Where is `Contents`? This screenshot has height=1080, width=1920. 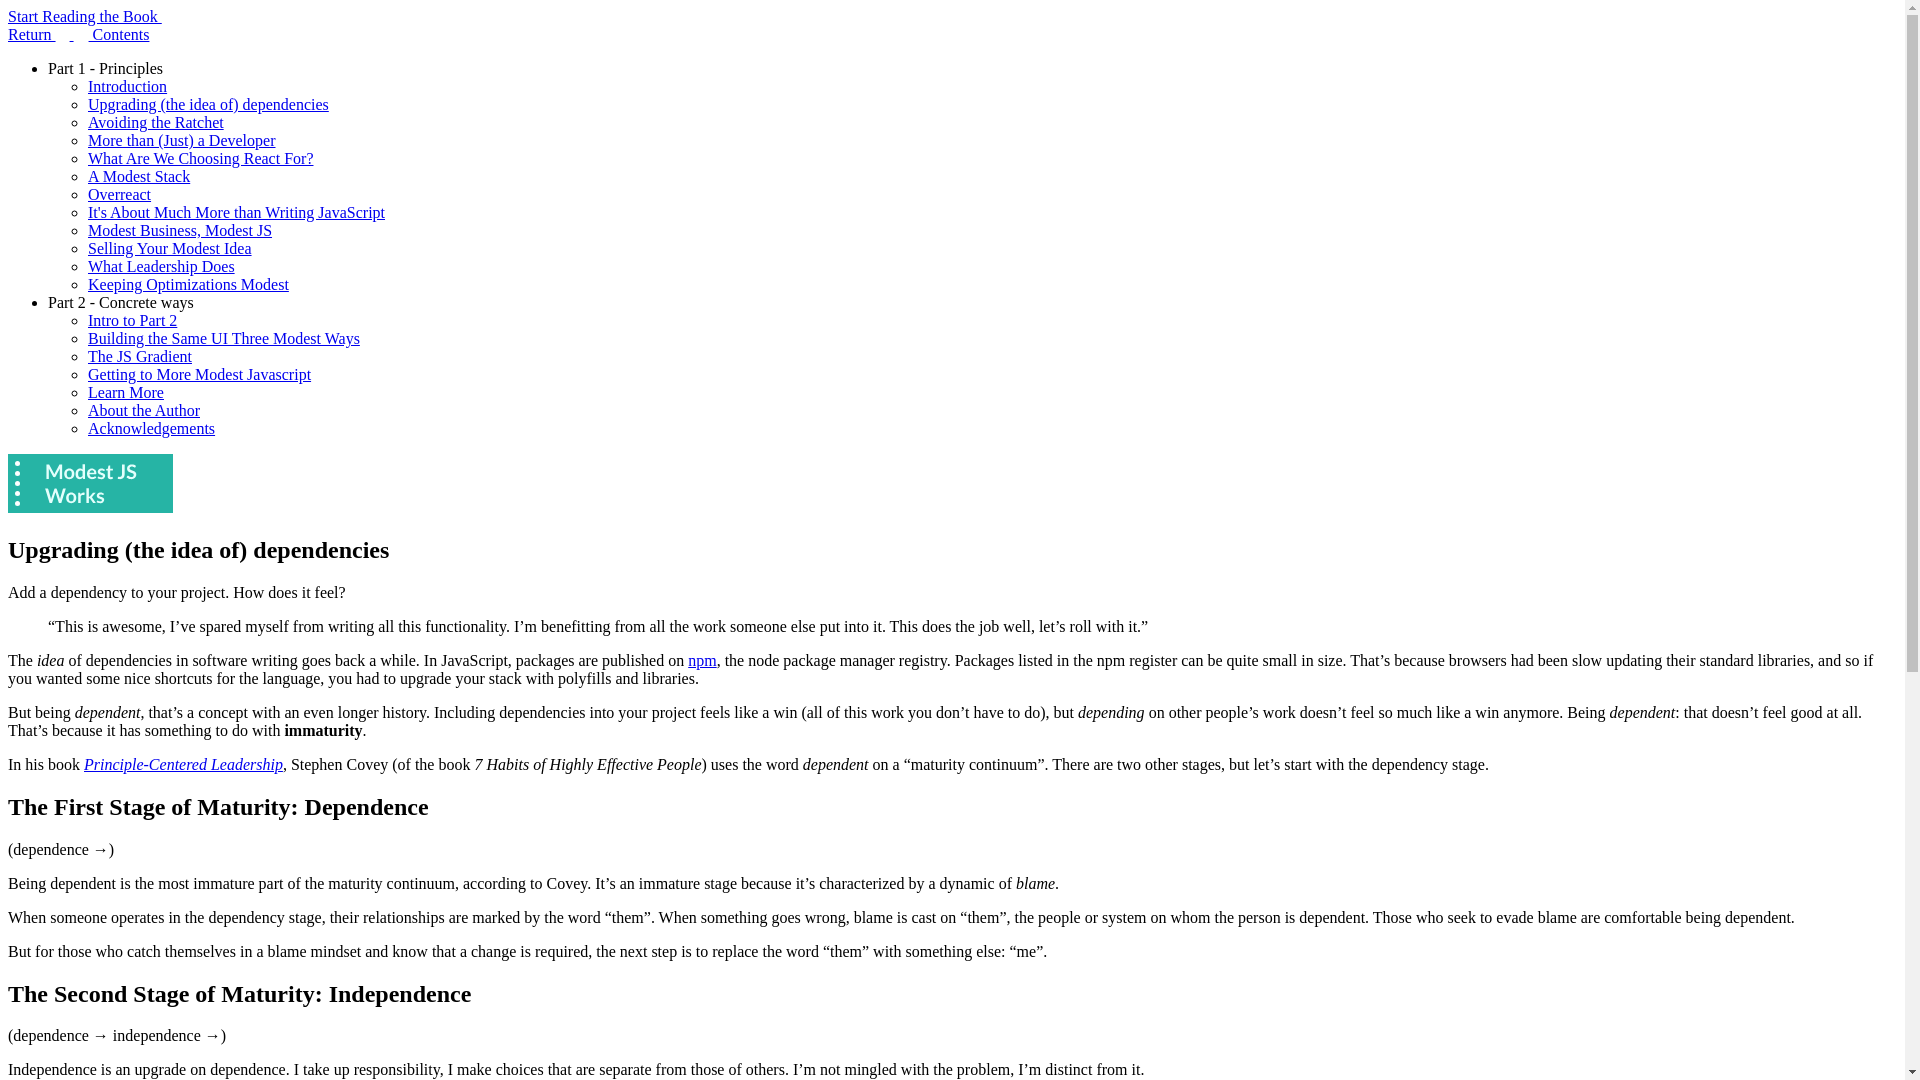
Contents is located at coordinates (112, 34).